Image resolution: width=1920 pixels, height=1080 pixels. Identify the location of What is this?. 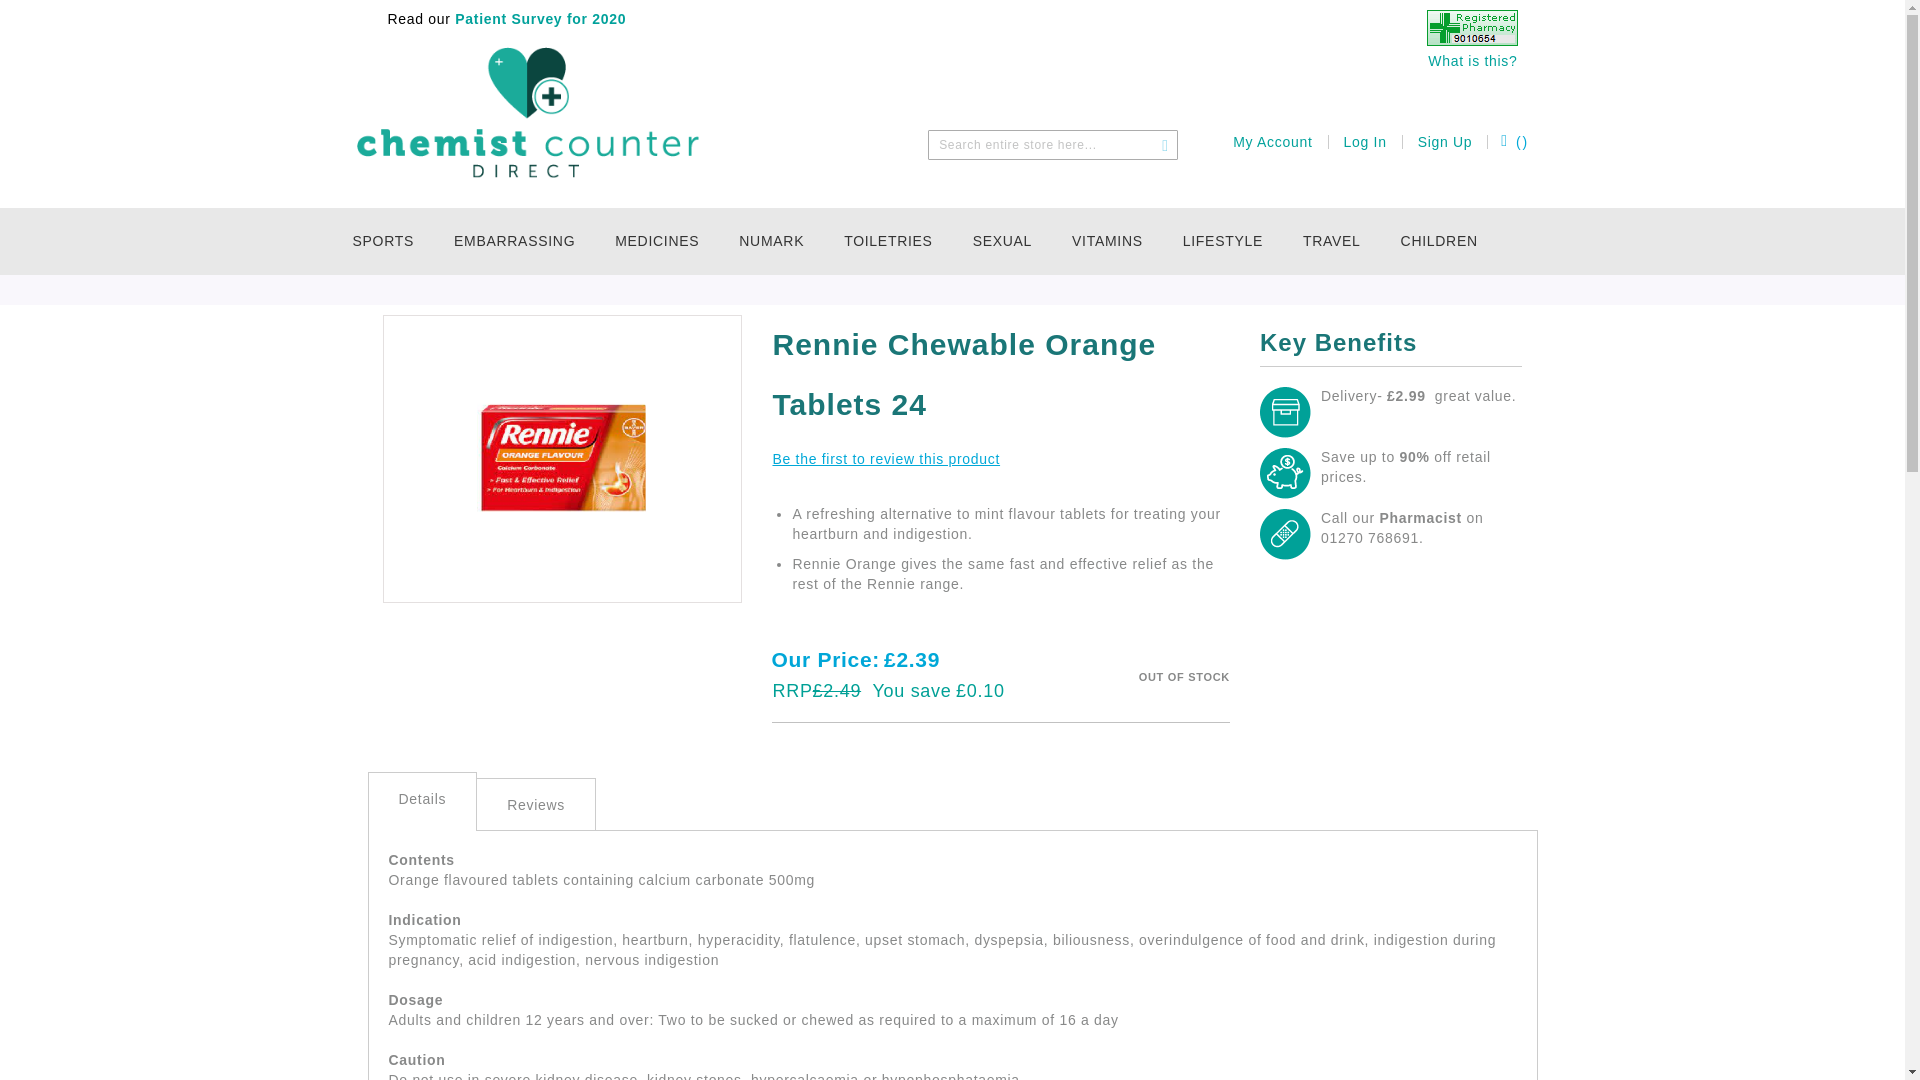
(1472, 60).